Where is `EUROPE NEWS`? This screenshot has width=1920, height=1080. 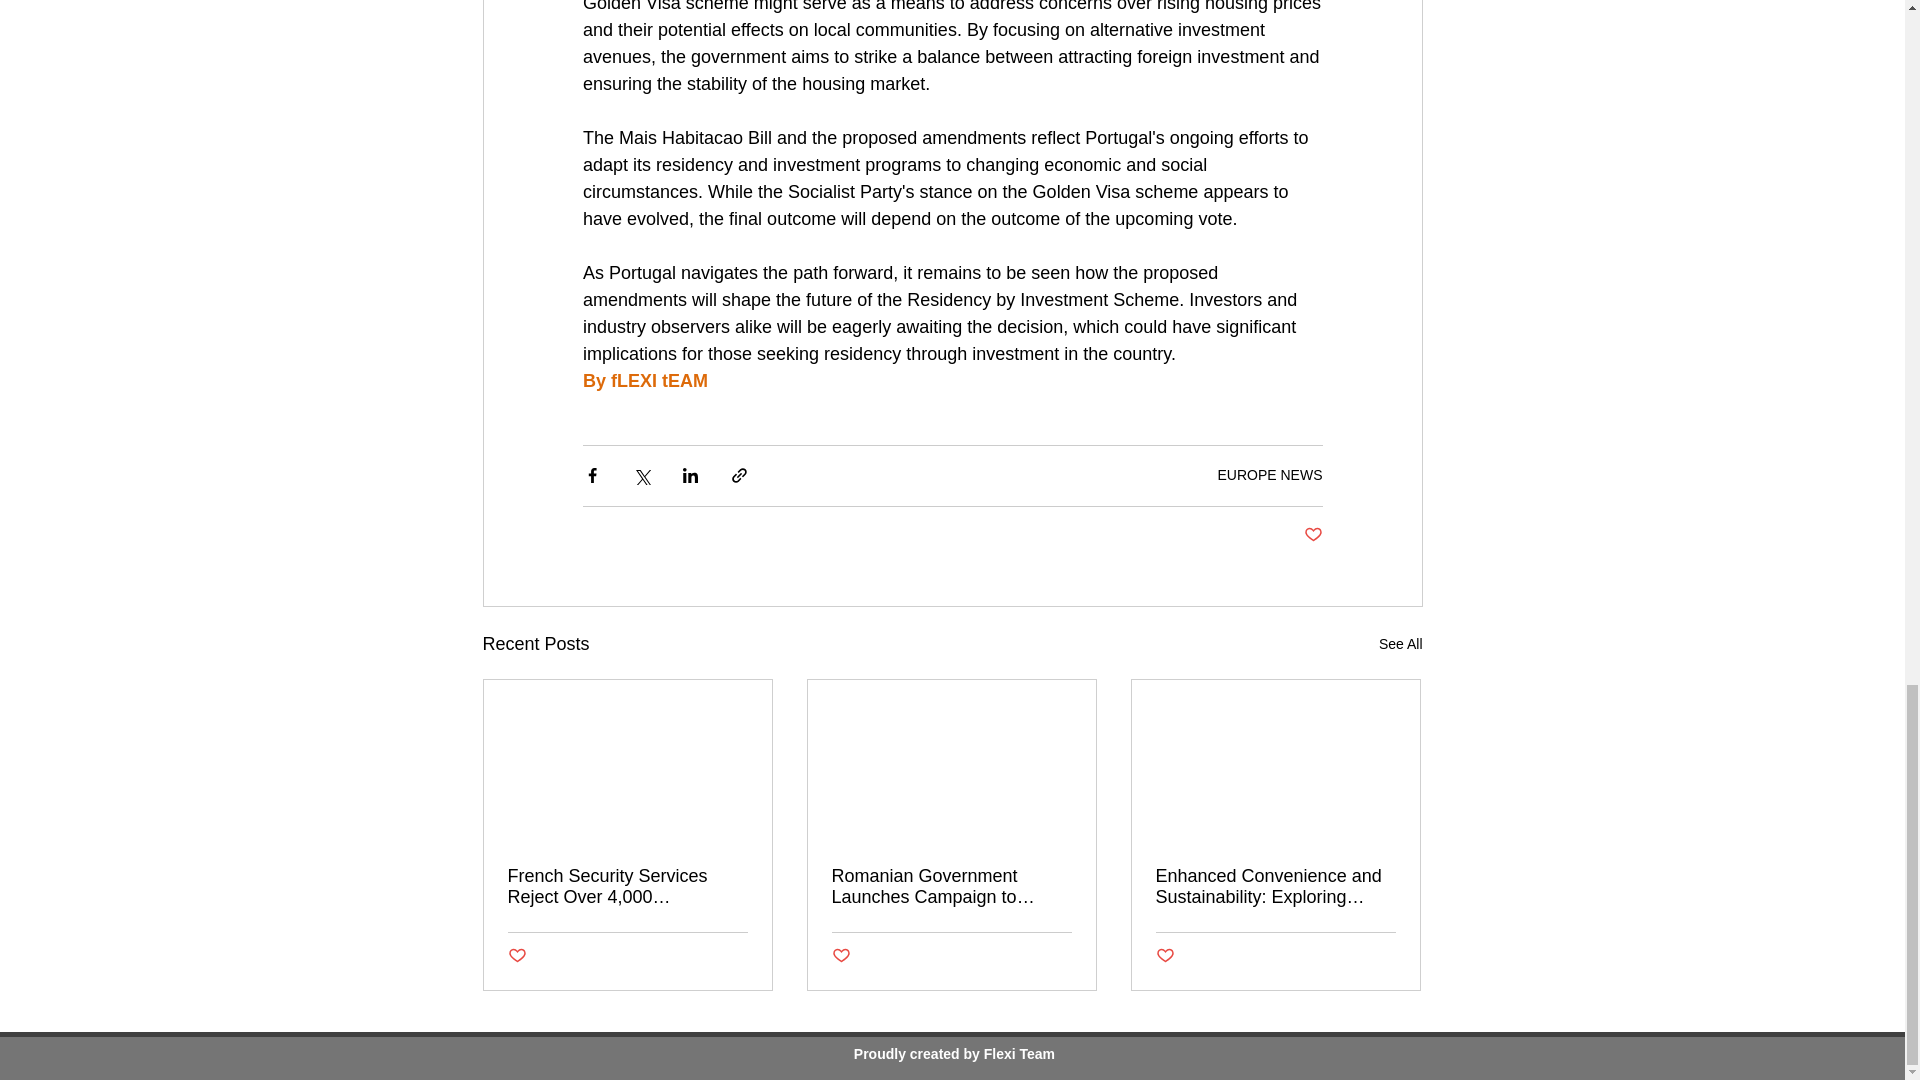 EUROPE NEWS is located at coordinates (1270, 474).